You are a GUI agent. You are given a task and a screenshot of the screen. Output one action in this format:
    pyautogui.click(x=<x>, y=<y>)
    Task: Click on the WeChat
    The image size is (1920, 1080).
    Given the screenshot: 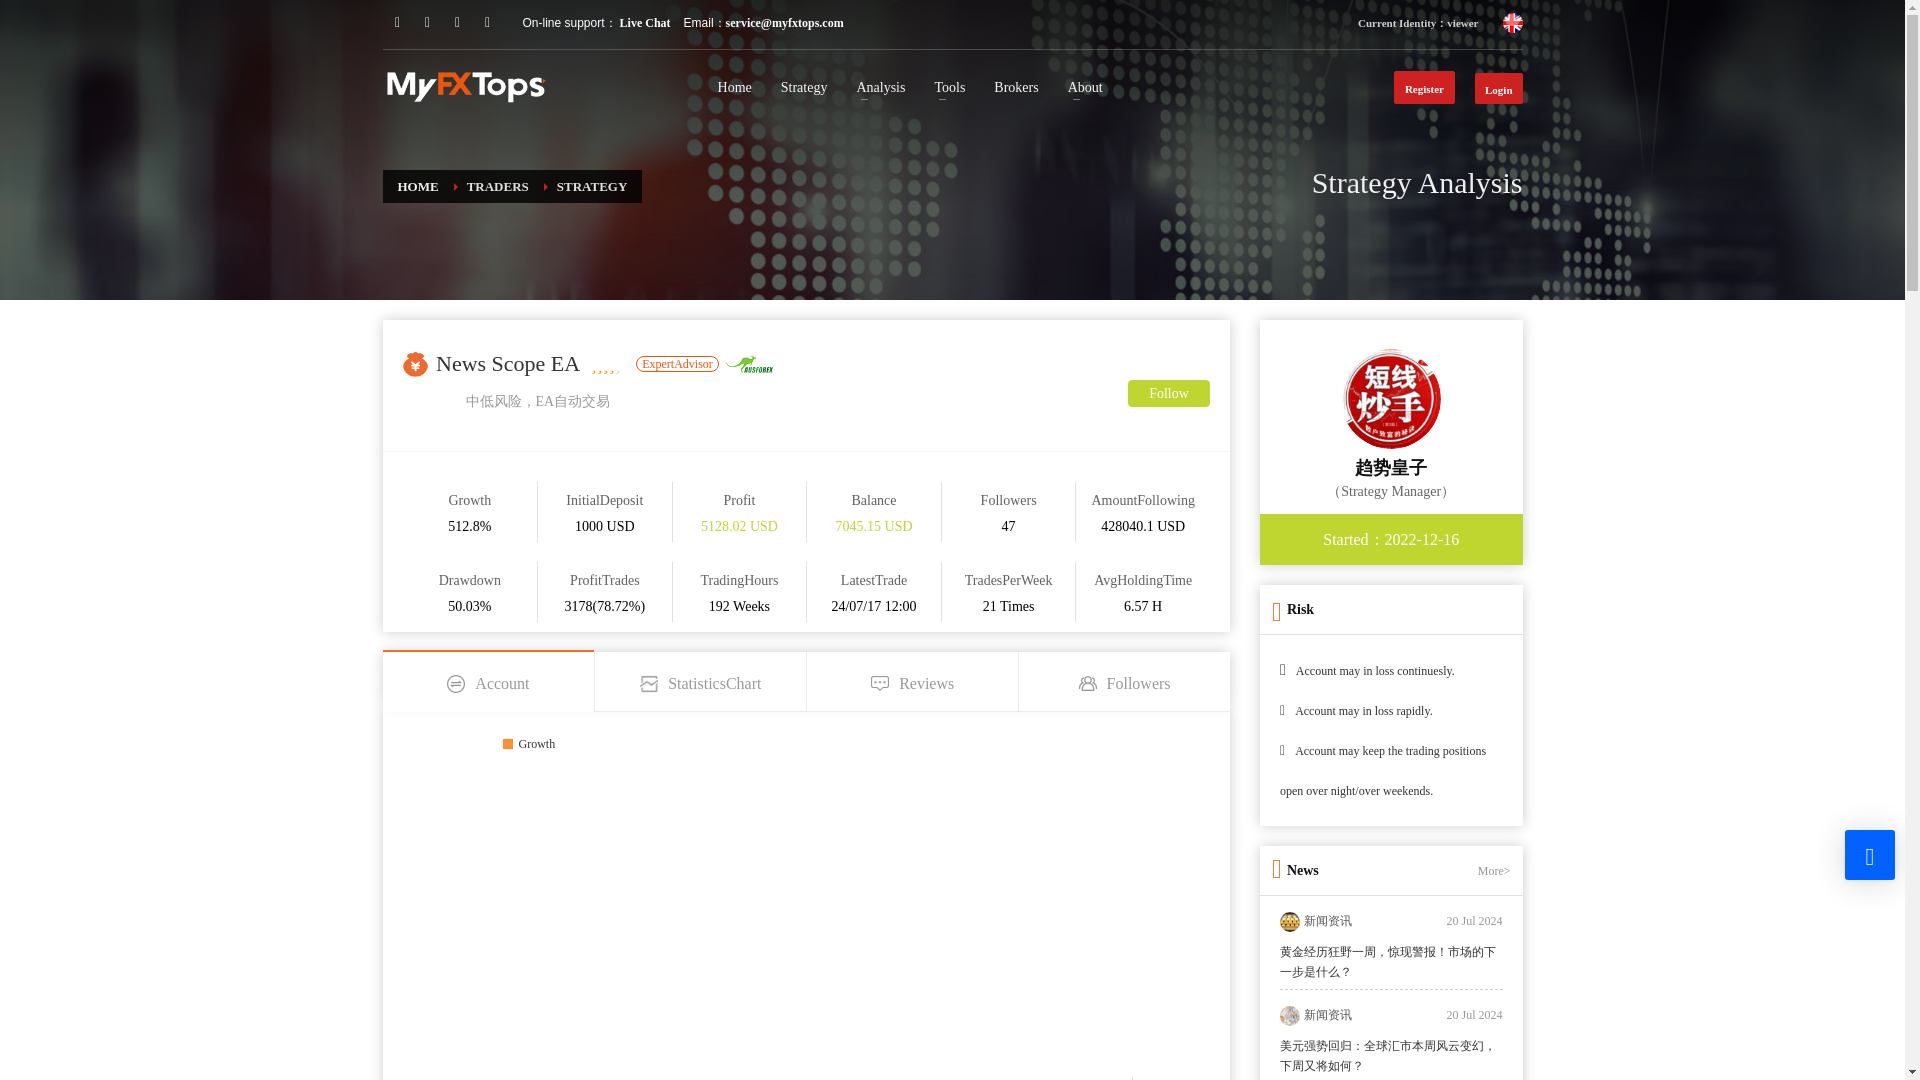 What is the action you would take?
    pyautogui.click(x=426, y=22)
    